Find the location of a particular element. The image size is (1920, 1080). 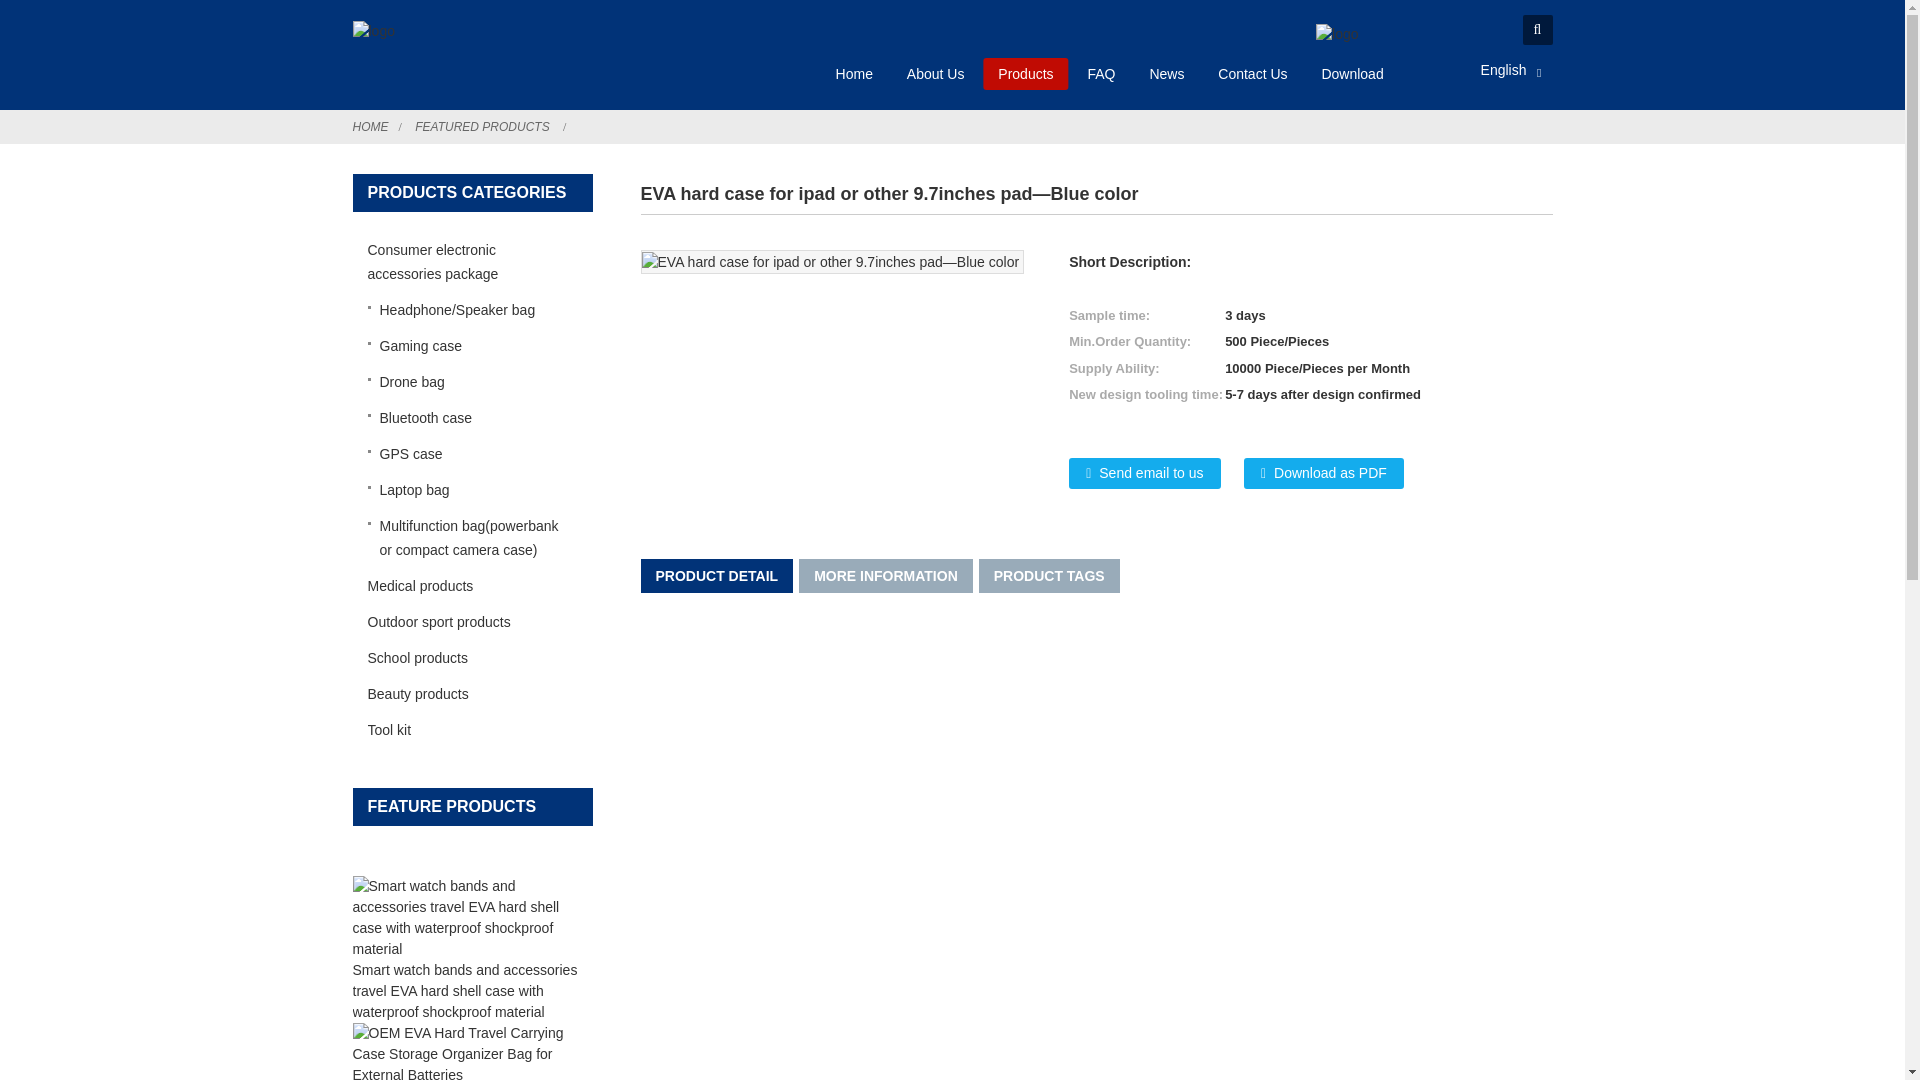

Featured Products is located at coordinates (482, 126).